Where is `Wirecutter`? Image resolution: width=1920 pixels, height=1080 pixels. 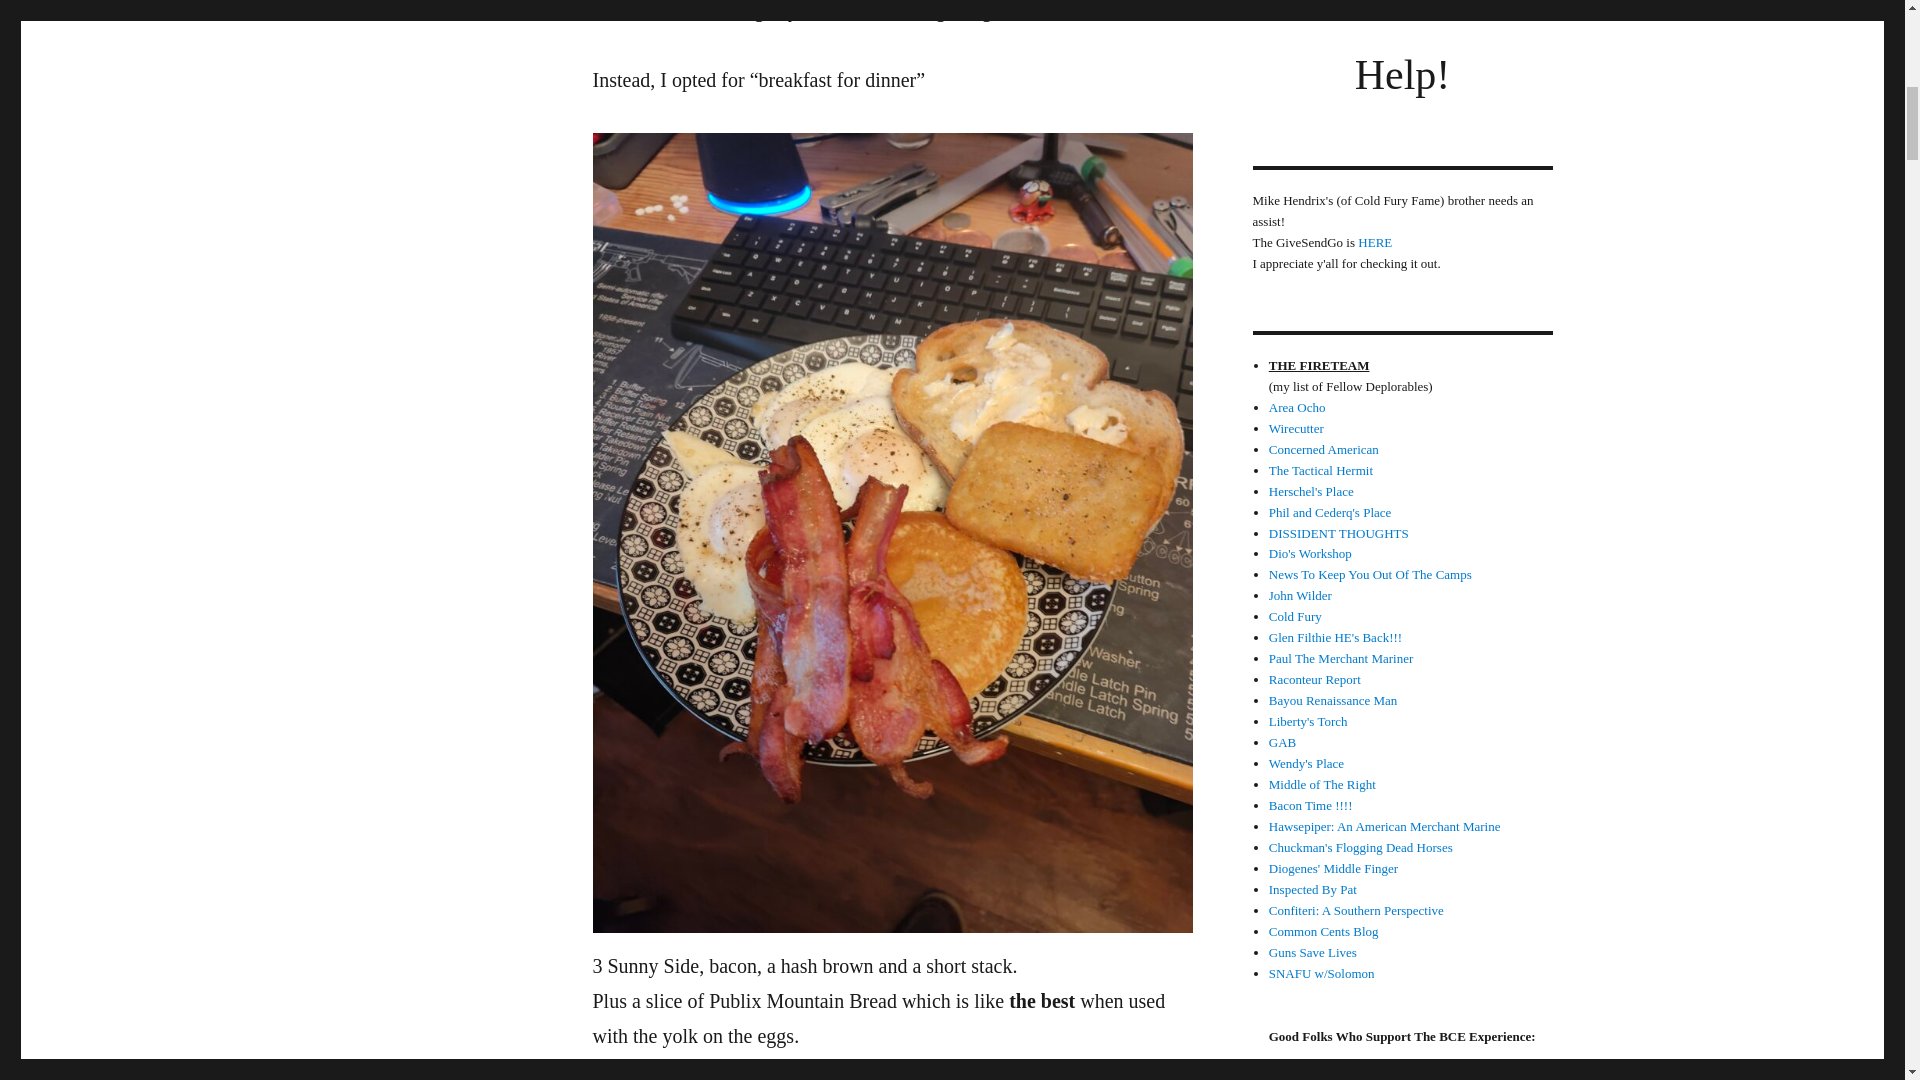 Wirecutter is located at coordinates (1296, 428).